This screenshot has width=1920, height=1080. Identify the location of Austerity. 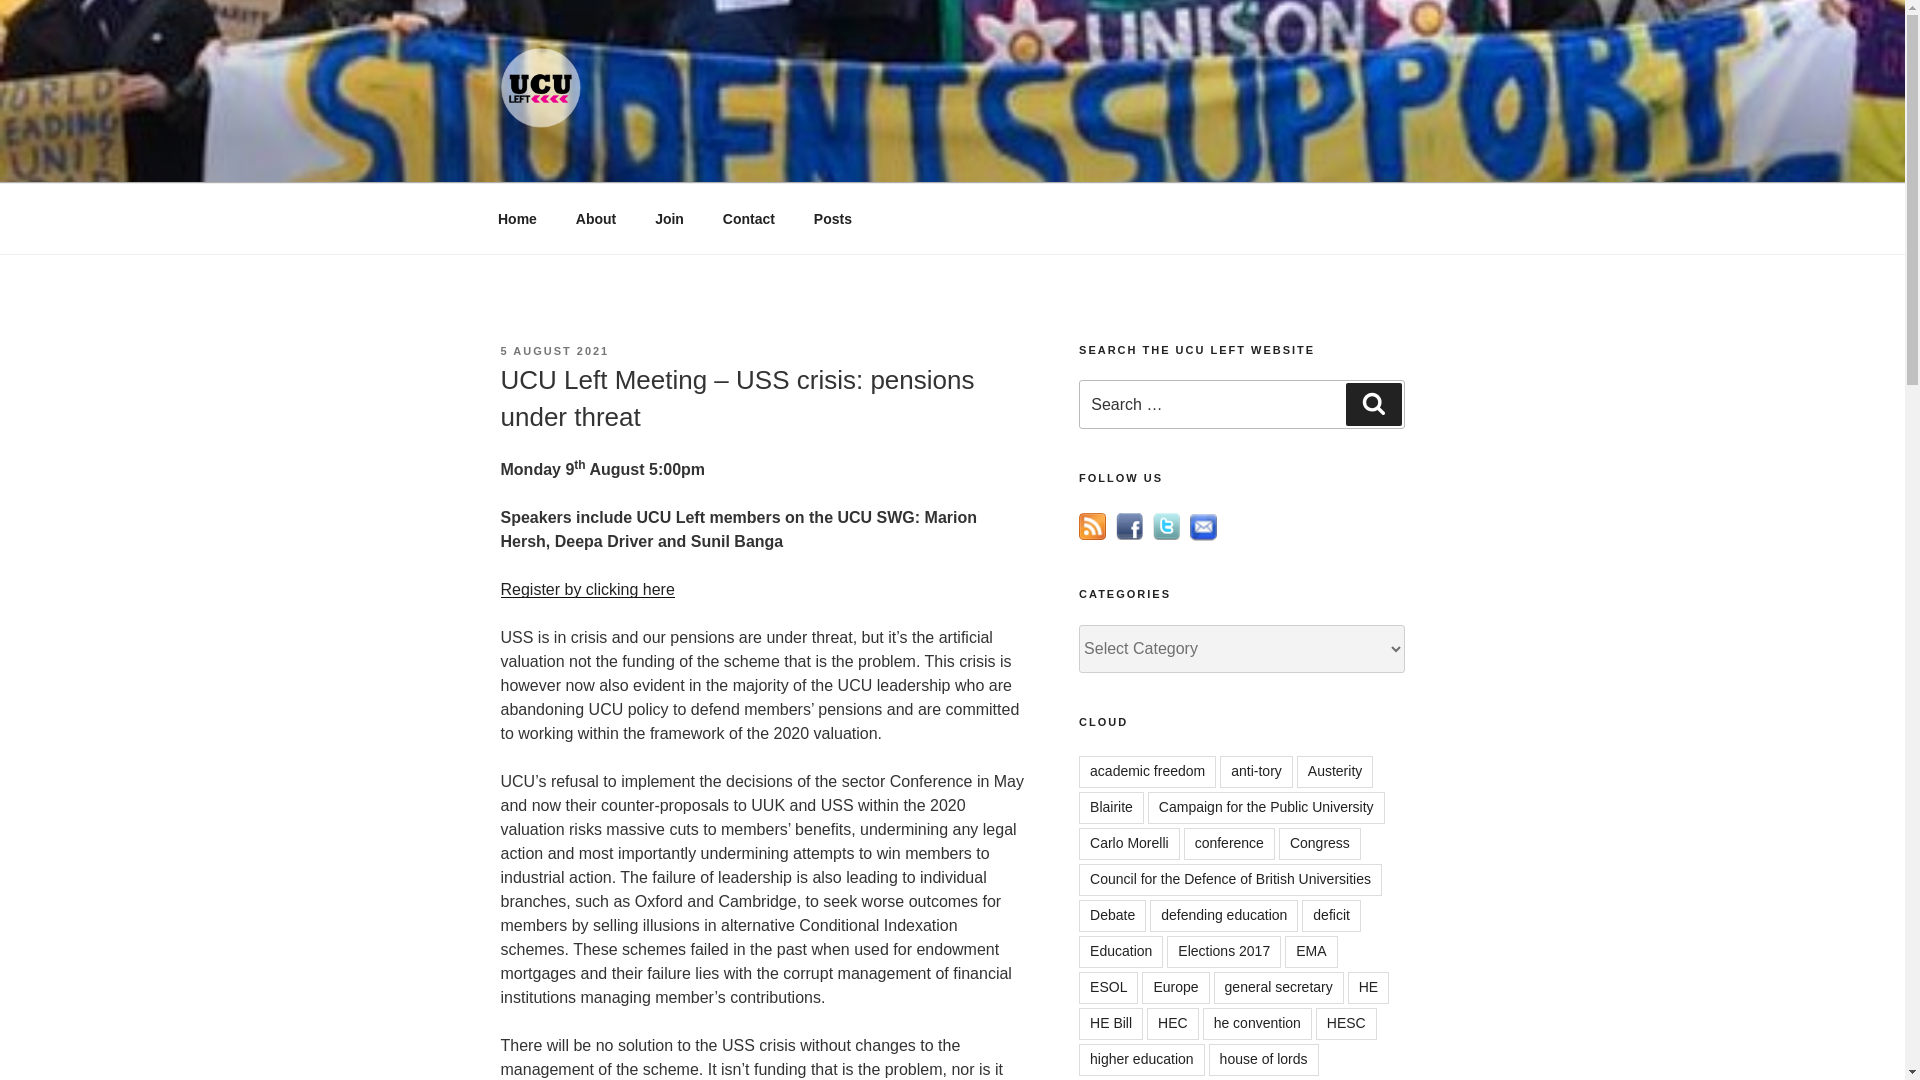
(1334, 772).